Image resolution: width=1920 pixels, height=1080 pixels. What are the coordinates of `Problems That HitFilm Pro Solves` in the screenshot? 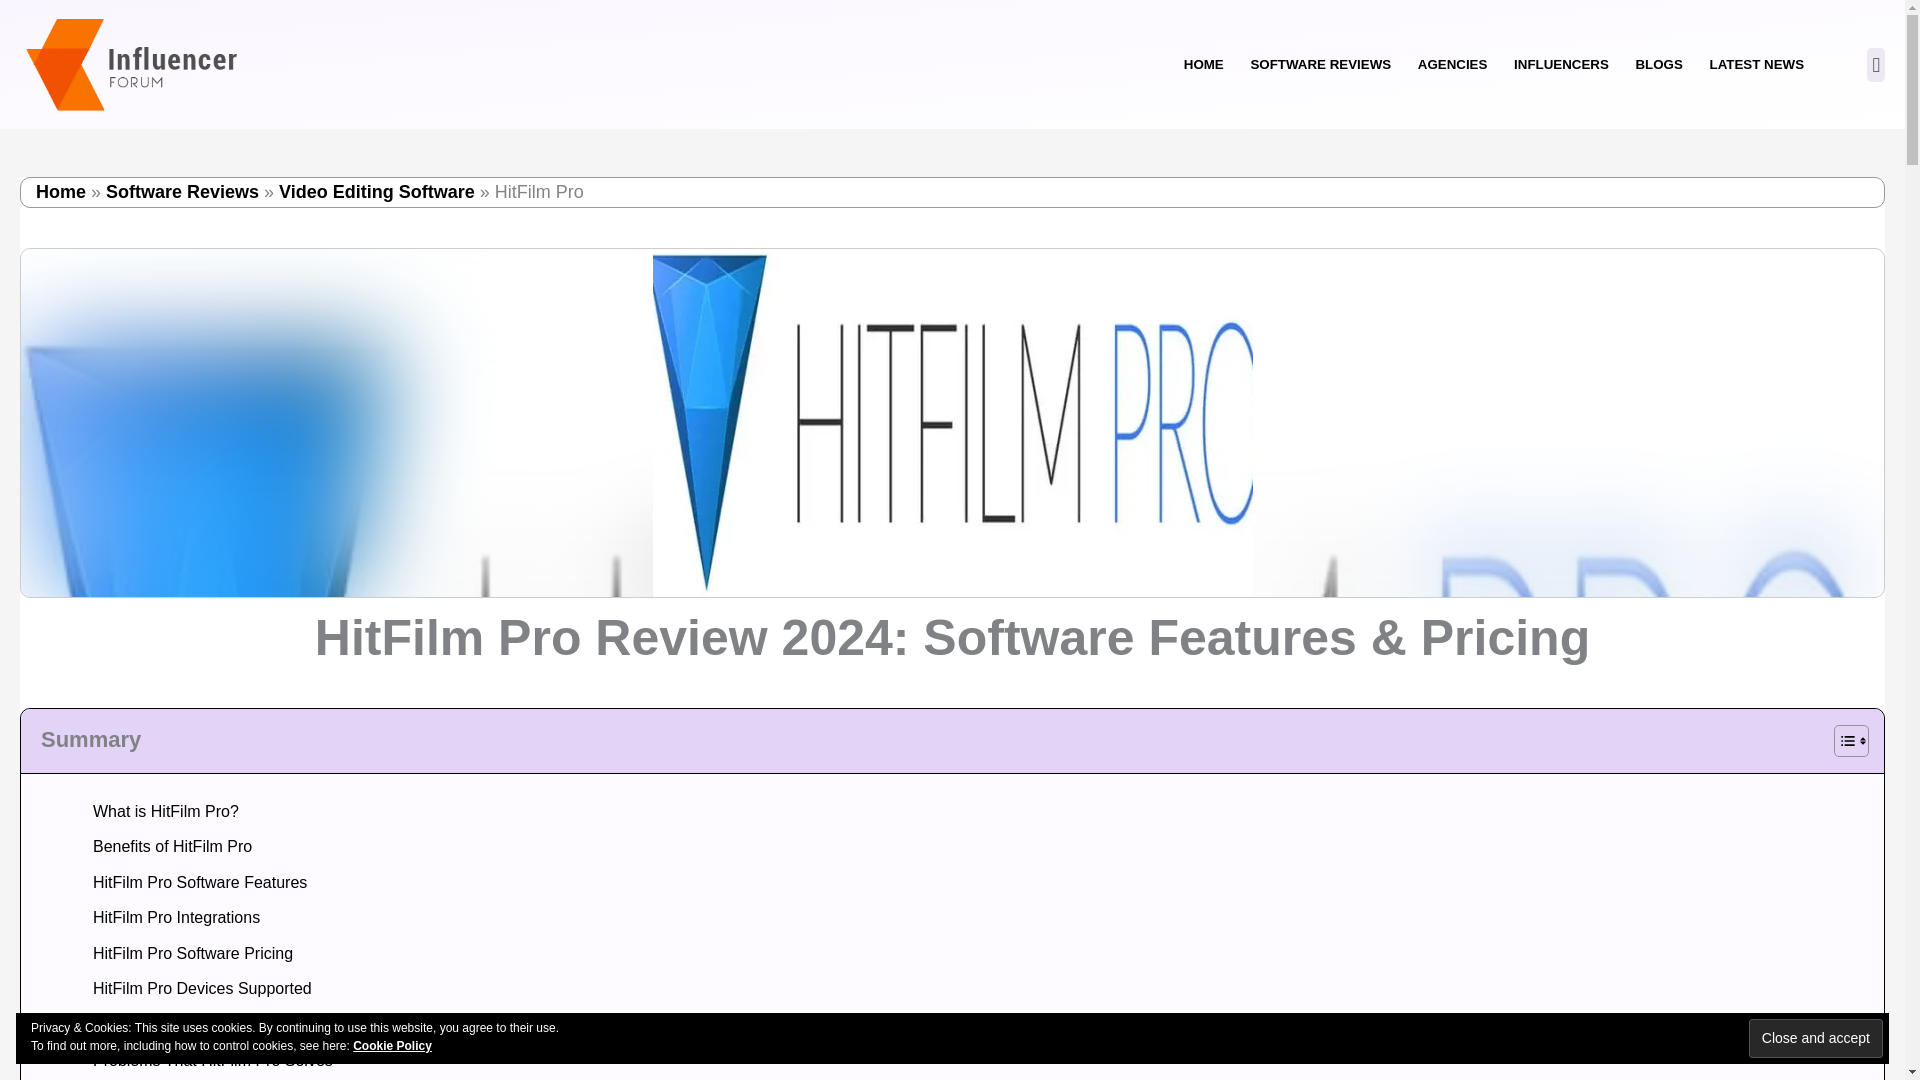 It's located at (205, 1060).